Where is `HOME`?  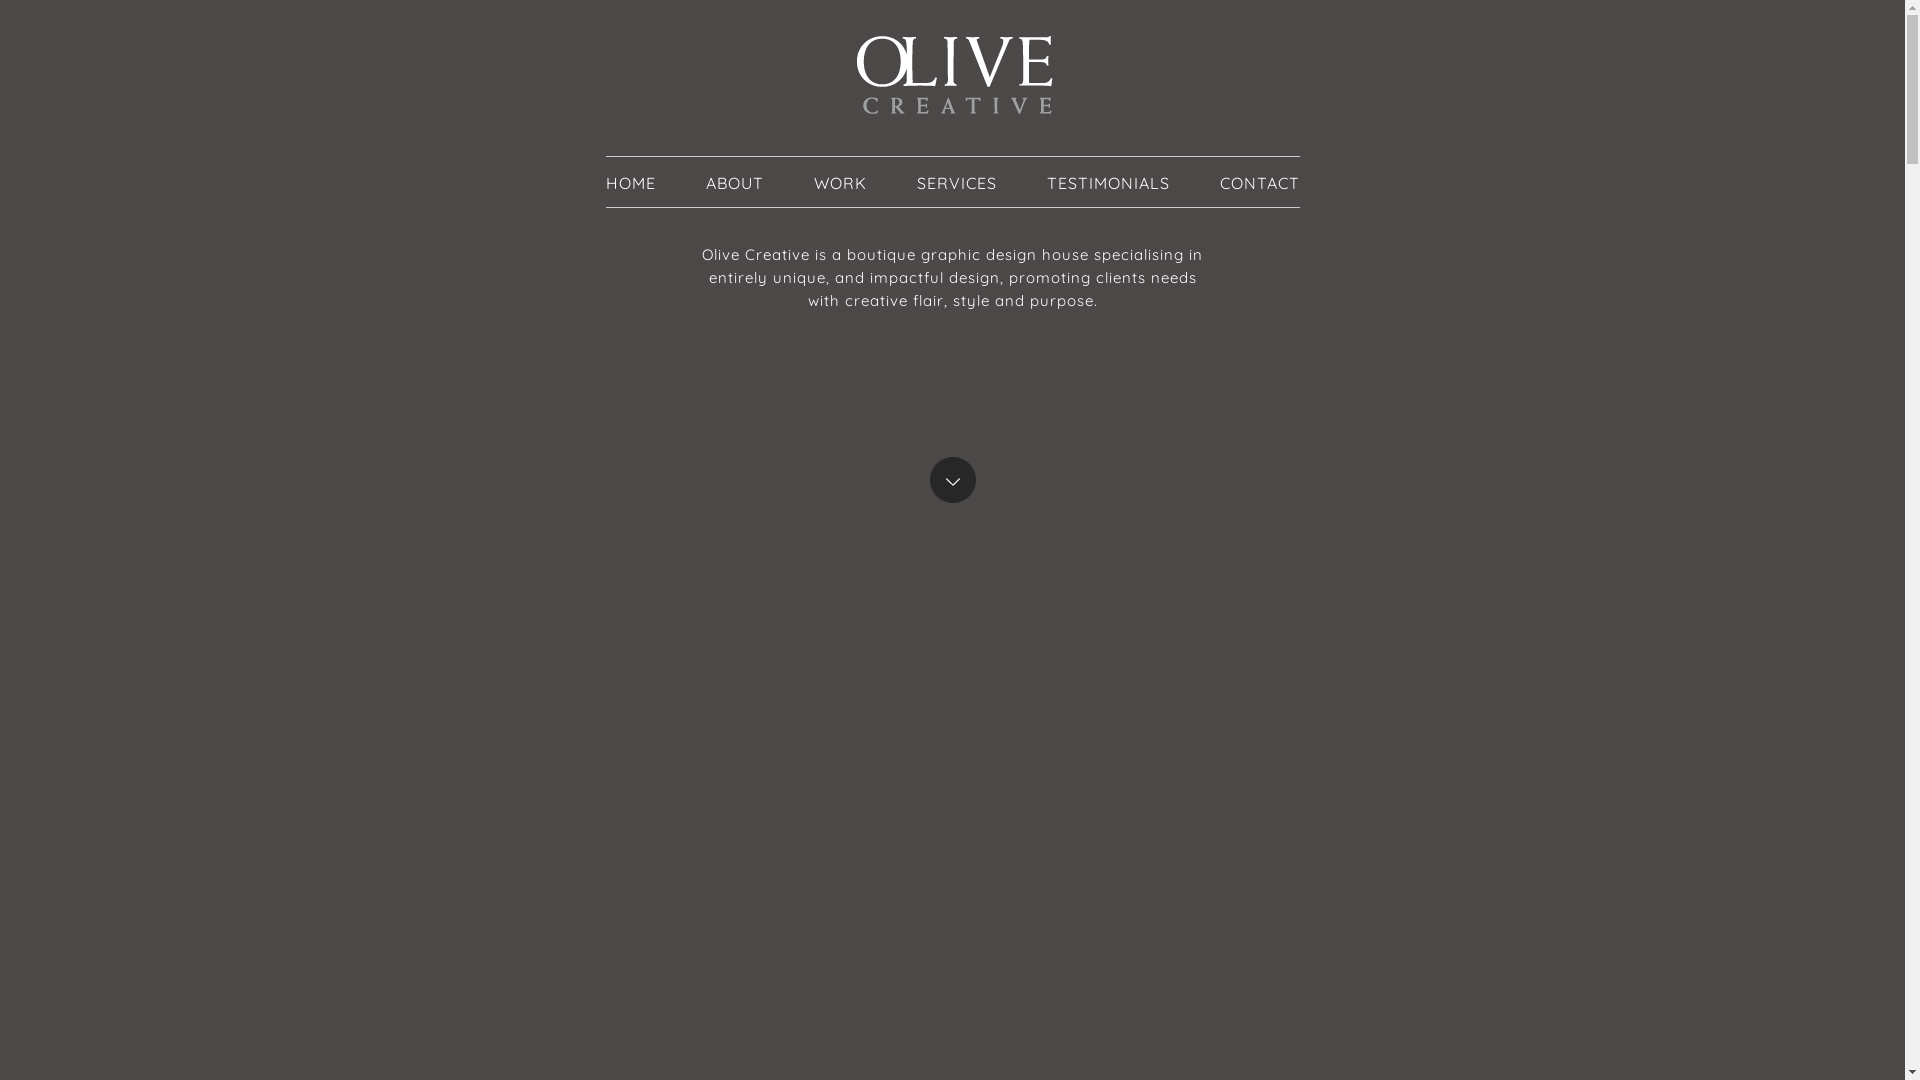
HOME is located at coordinates (631, 183).